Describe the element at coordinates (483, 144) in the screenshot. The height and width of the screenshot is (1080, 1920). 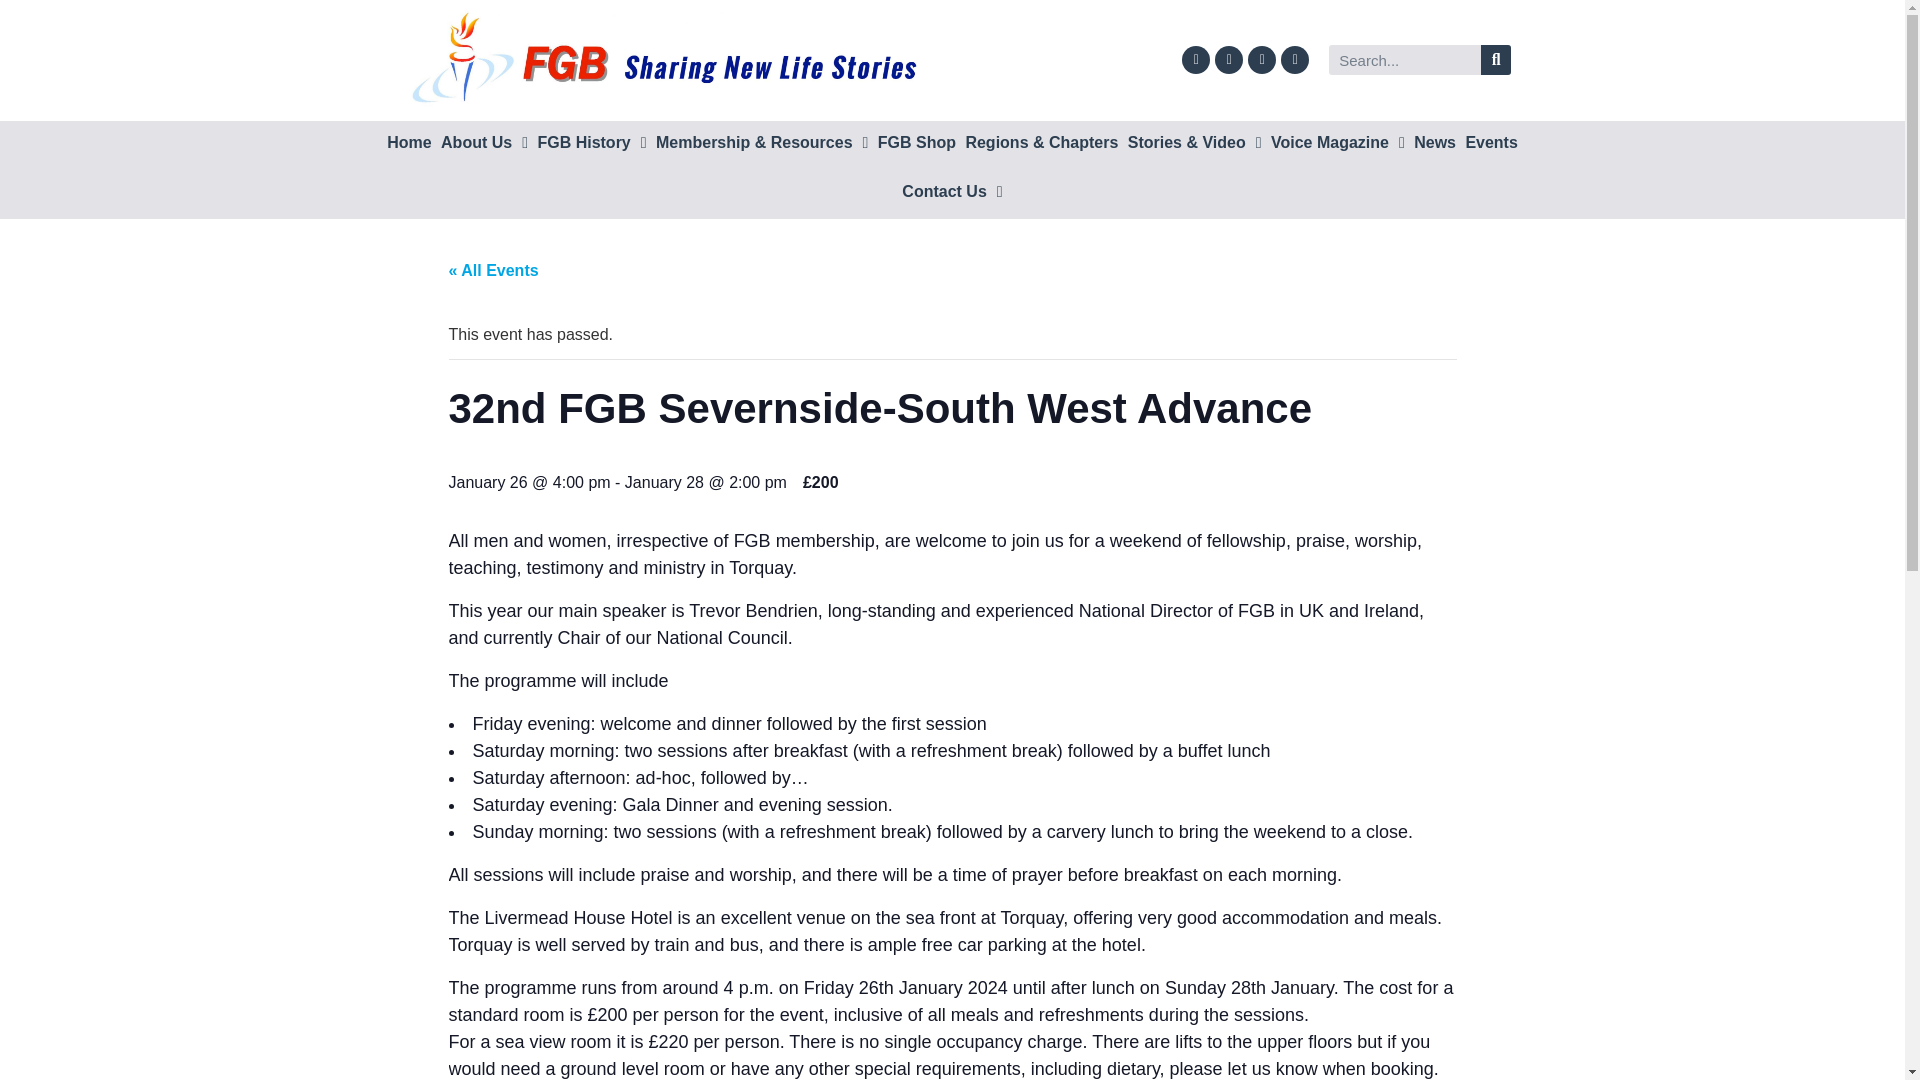
I see `About Us` at that location.